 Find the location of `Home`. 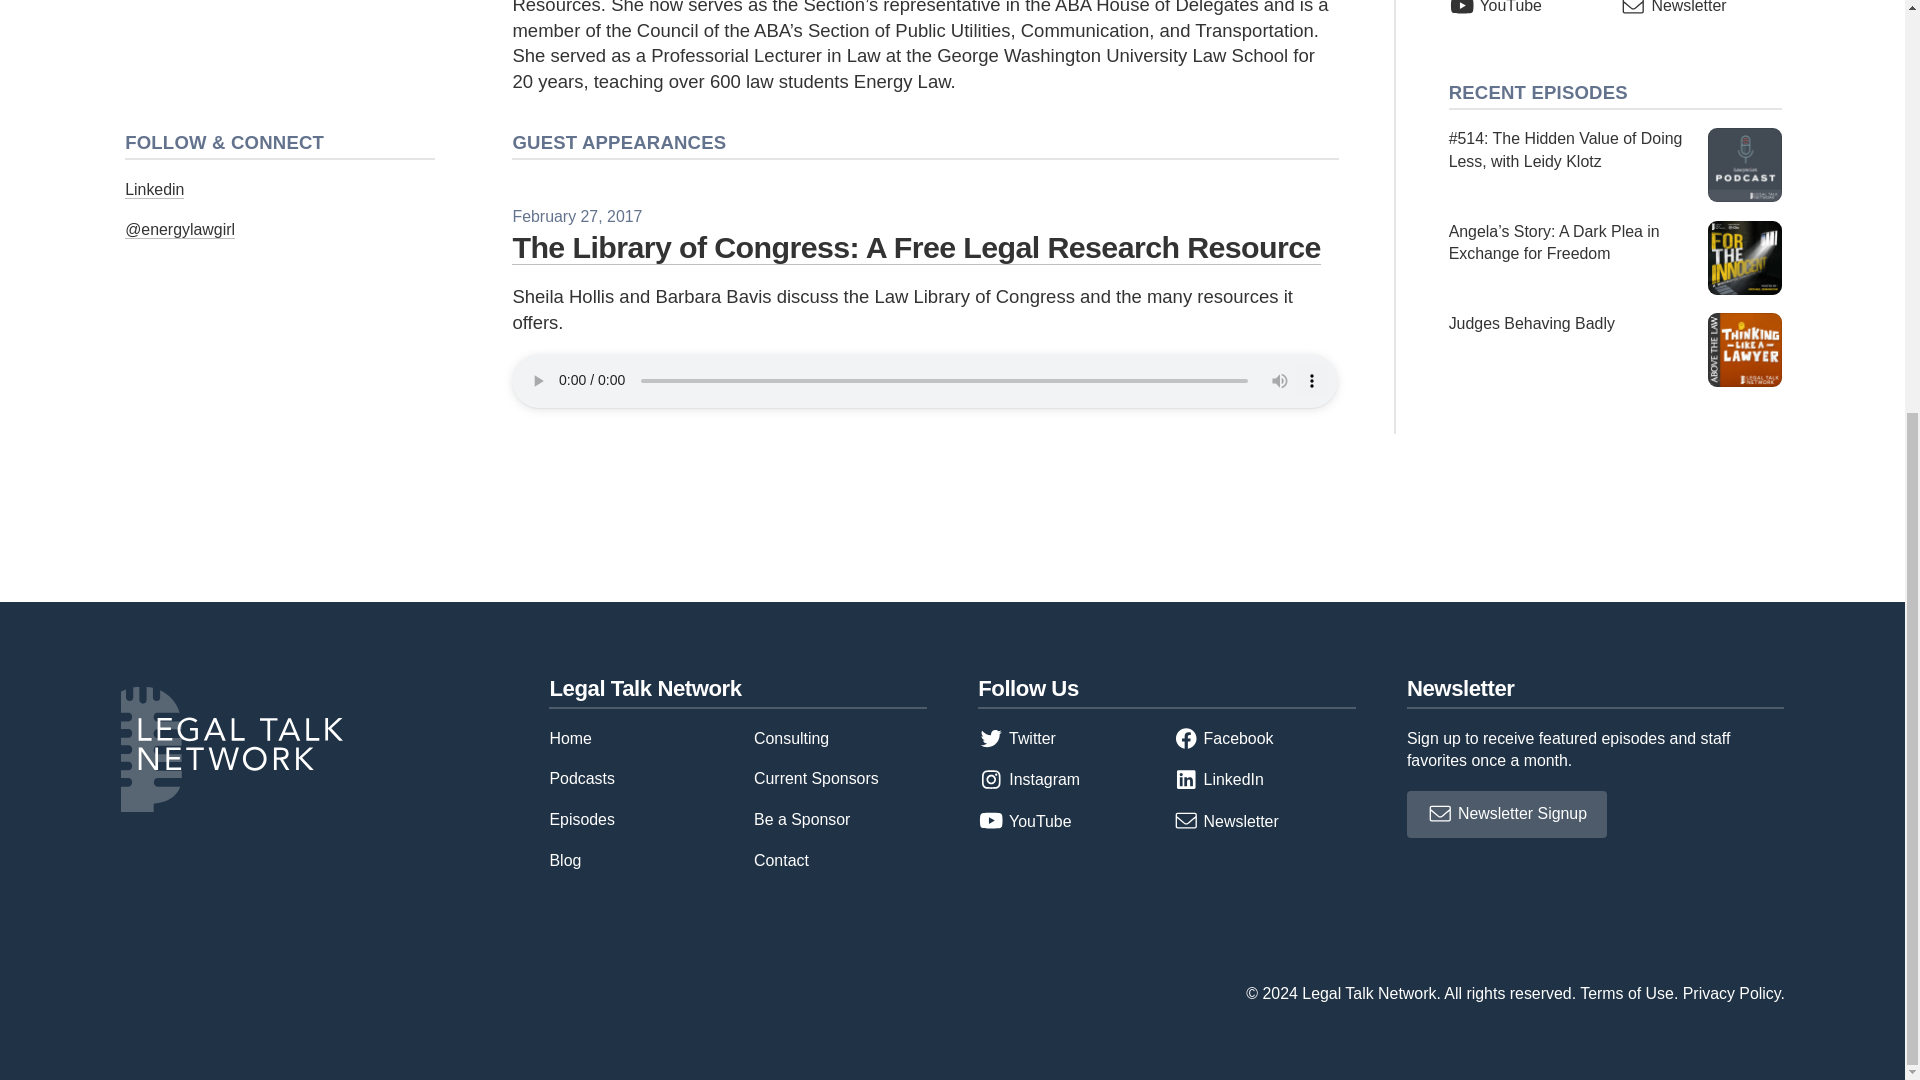

Home is located at coordinates (570, 738).